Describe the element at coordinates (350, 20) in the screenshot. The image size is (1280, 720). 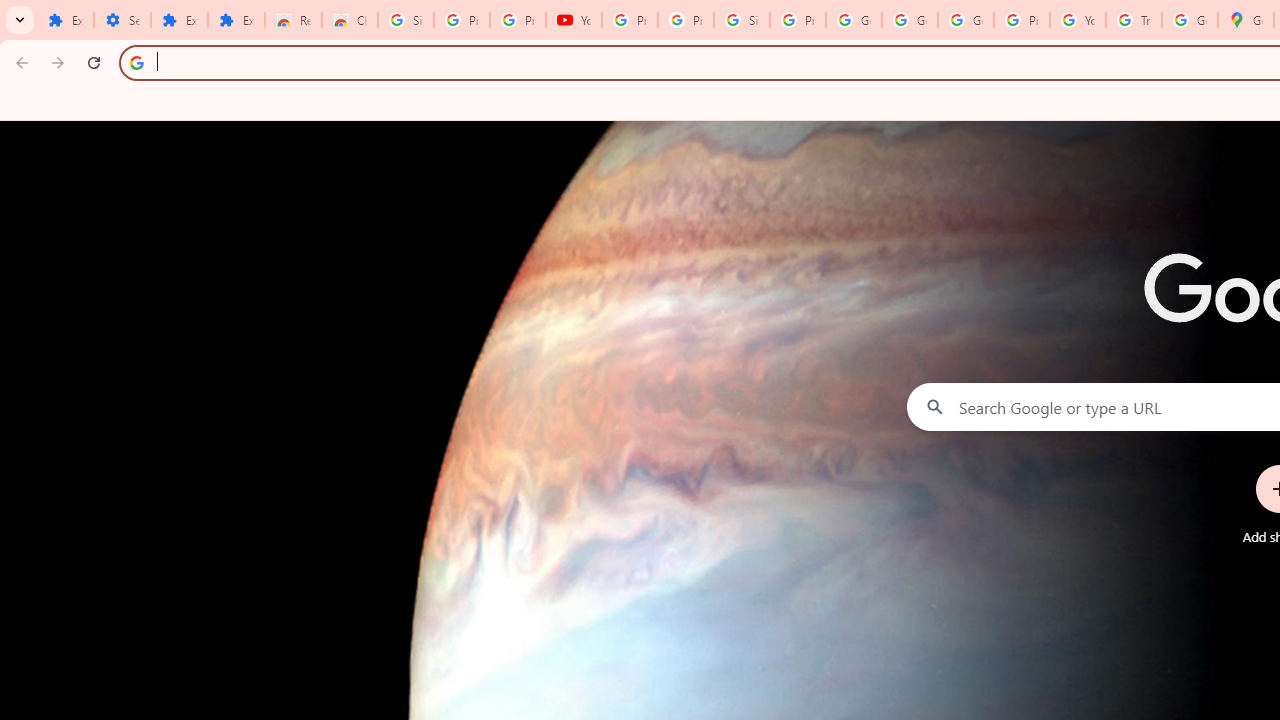
I see `Chrome Web Store - Themes` at that location.